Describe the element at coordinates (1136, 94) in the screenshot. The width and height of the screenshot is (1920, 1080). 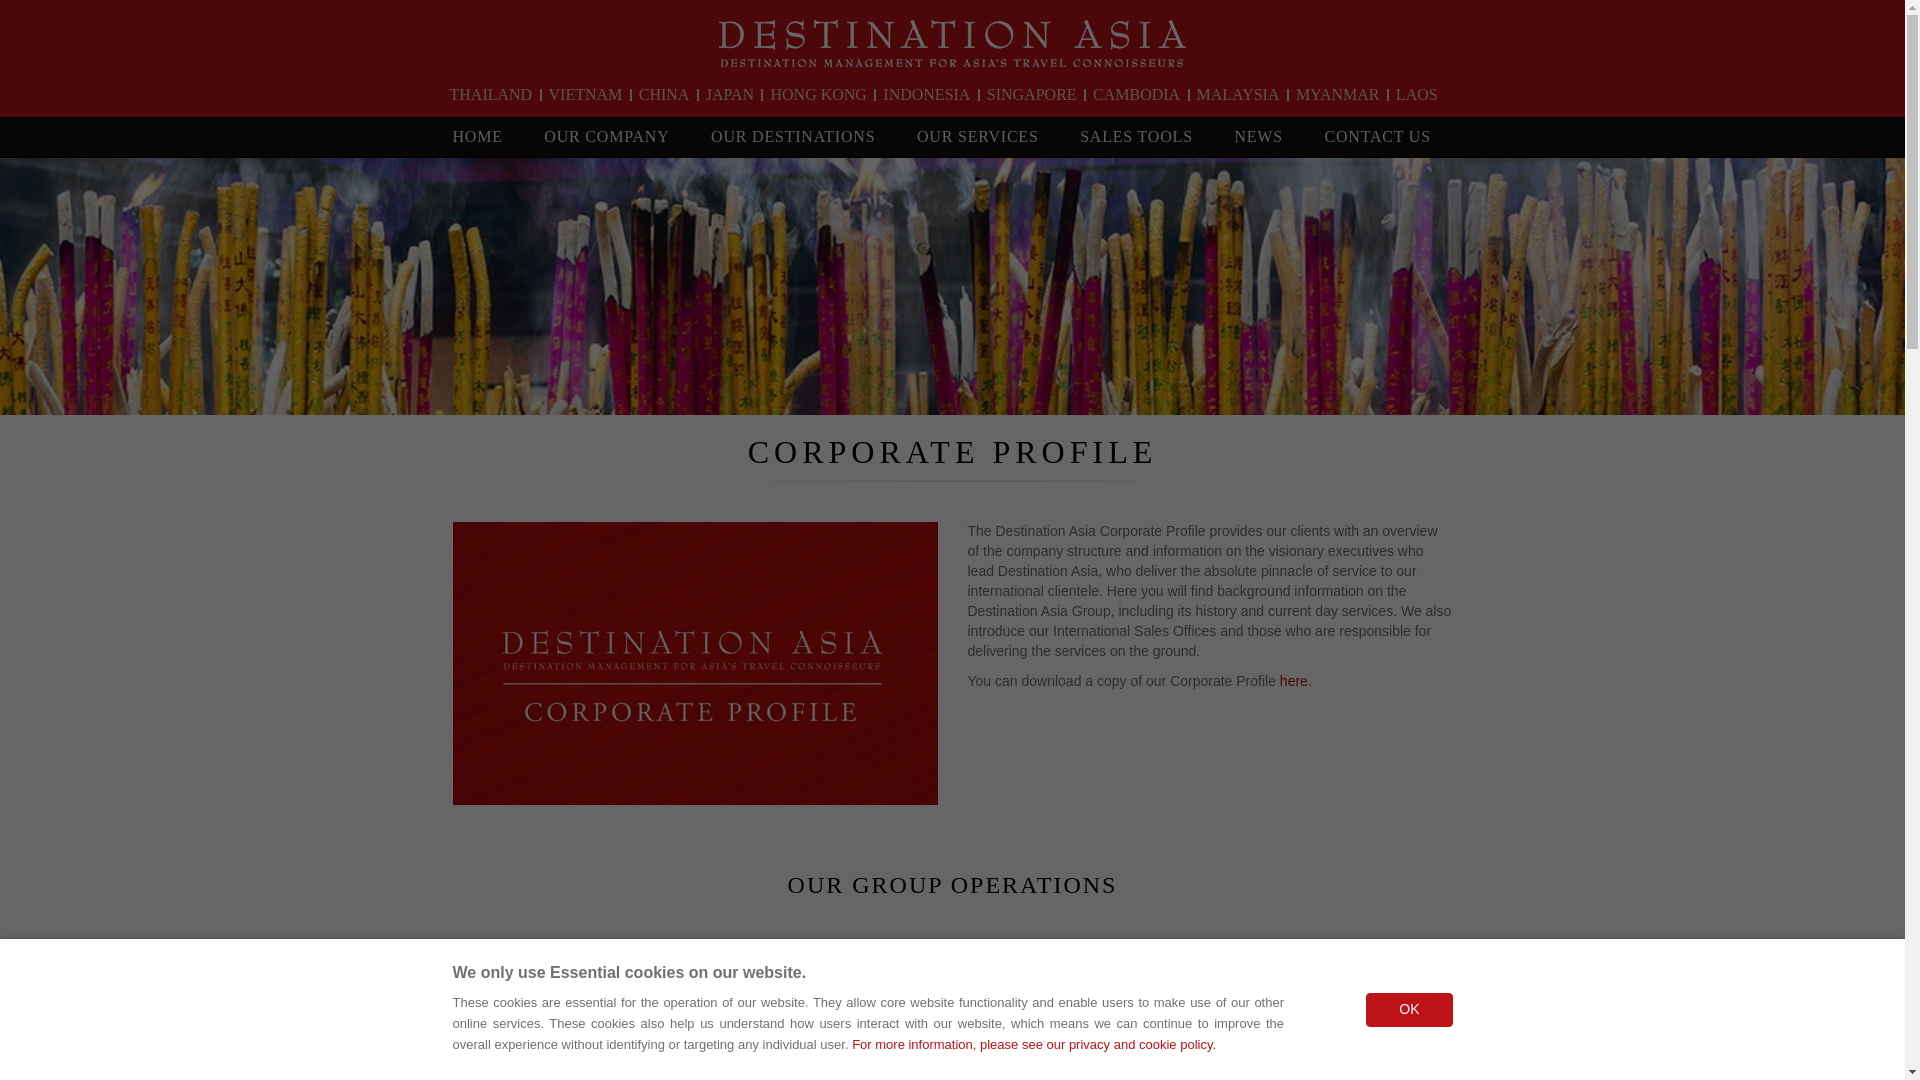
I see `CAMBODIA` at that location.